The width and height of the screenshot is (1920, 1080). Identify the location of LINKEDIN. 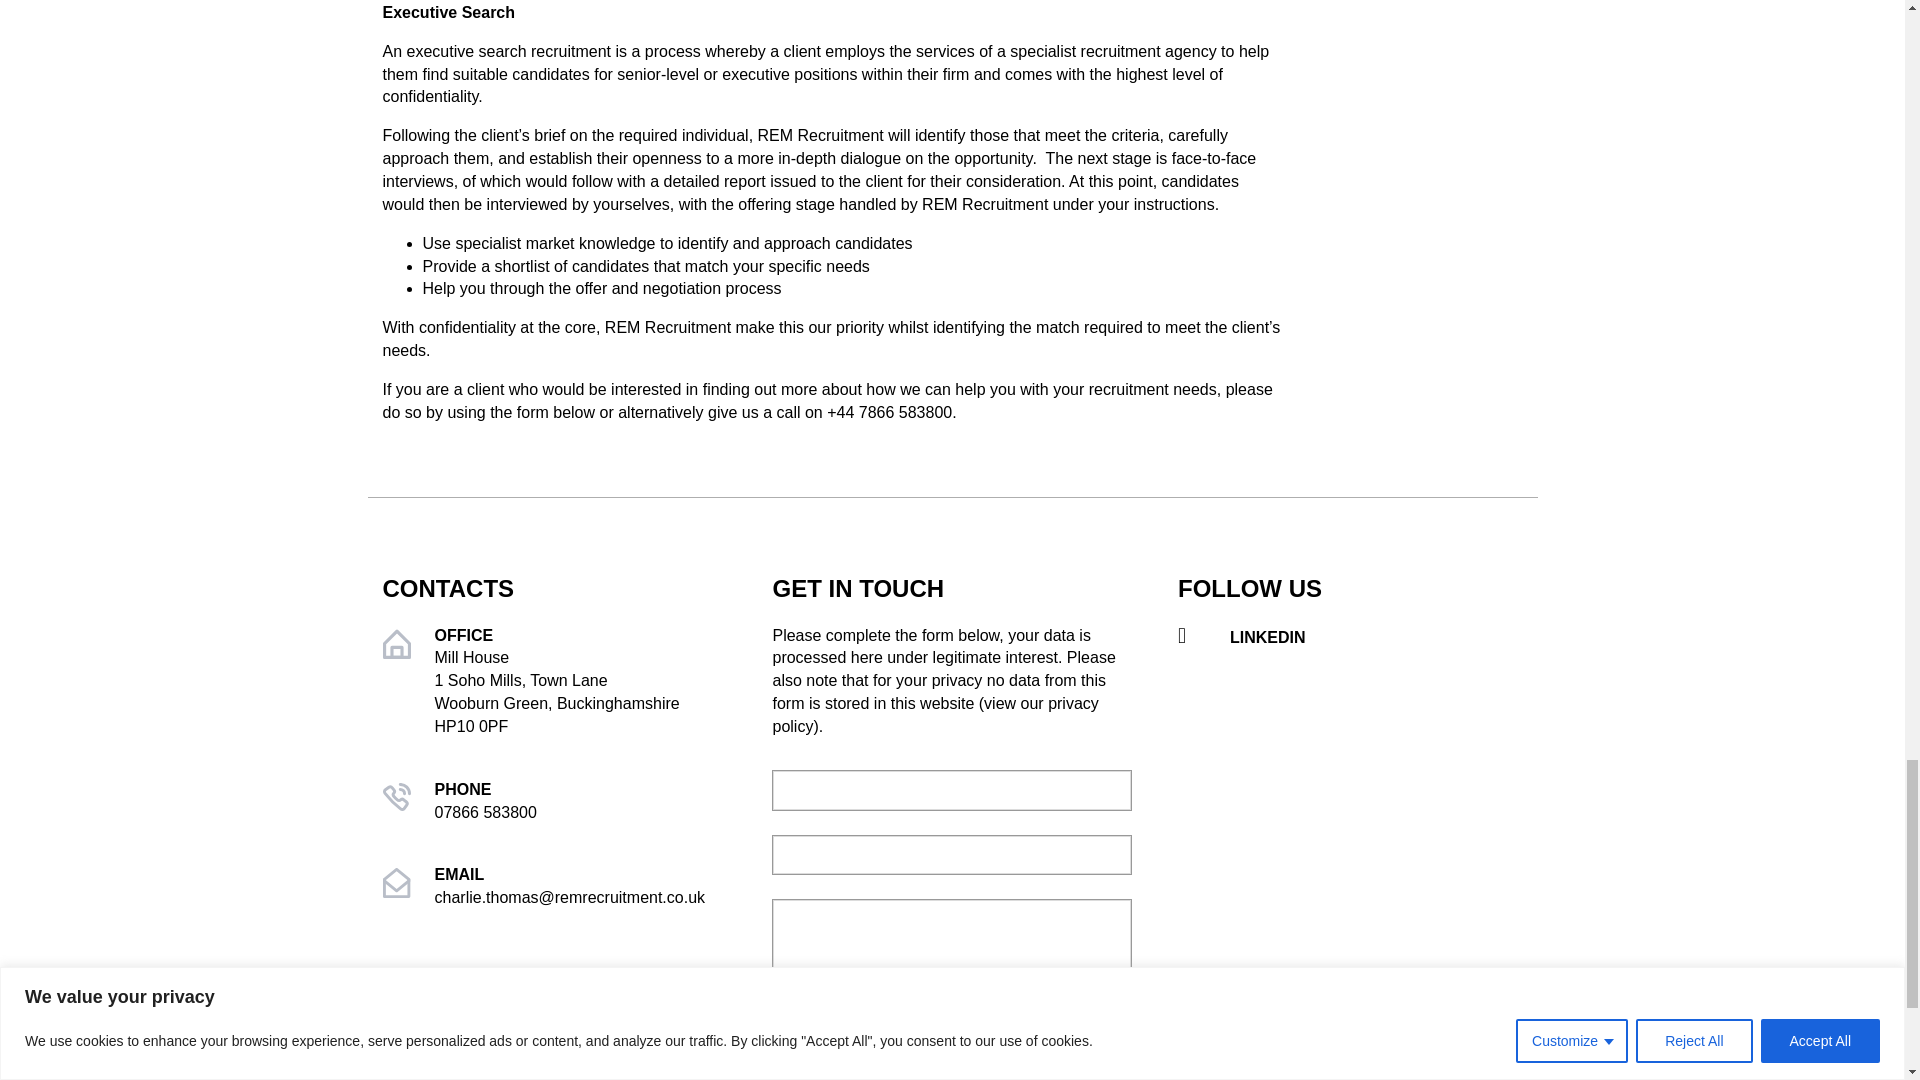
(1350, 638).